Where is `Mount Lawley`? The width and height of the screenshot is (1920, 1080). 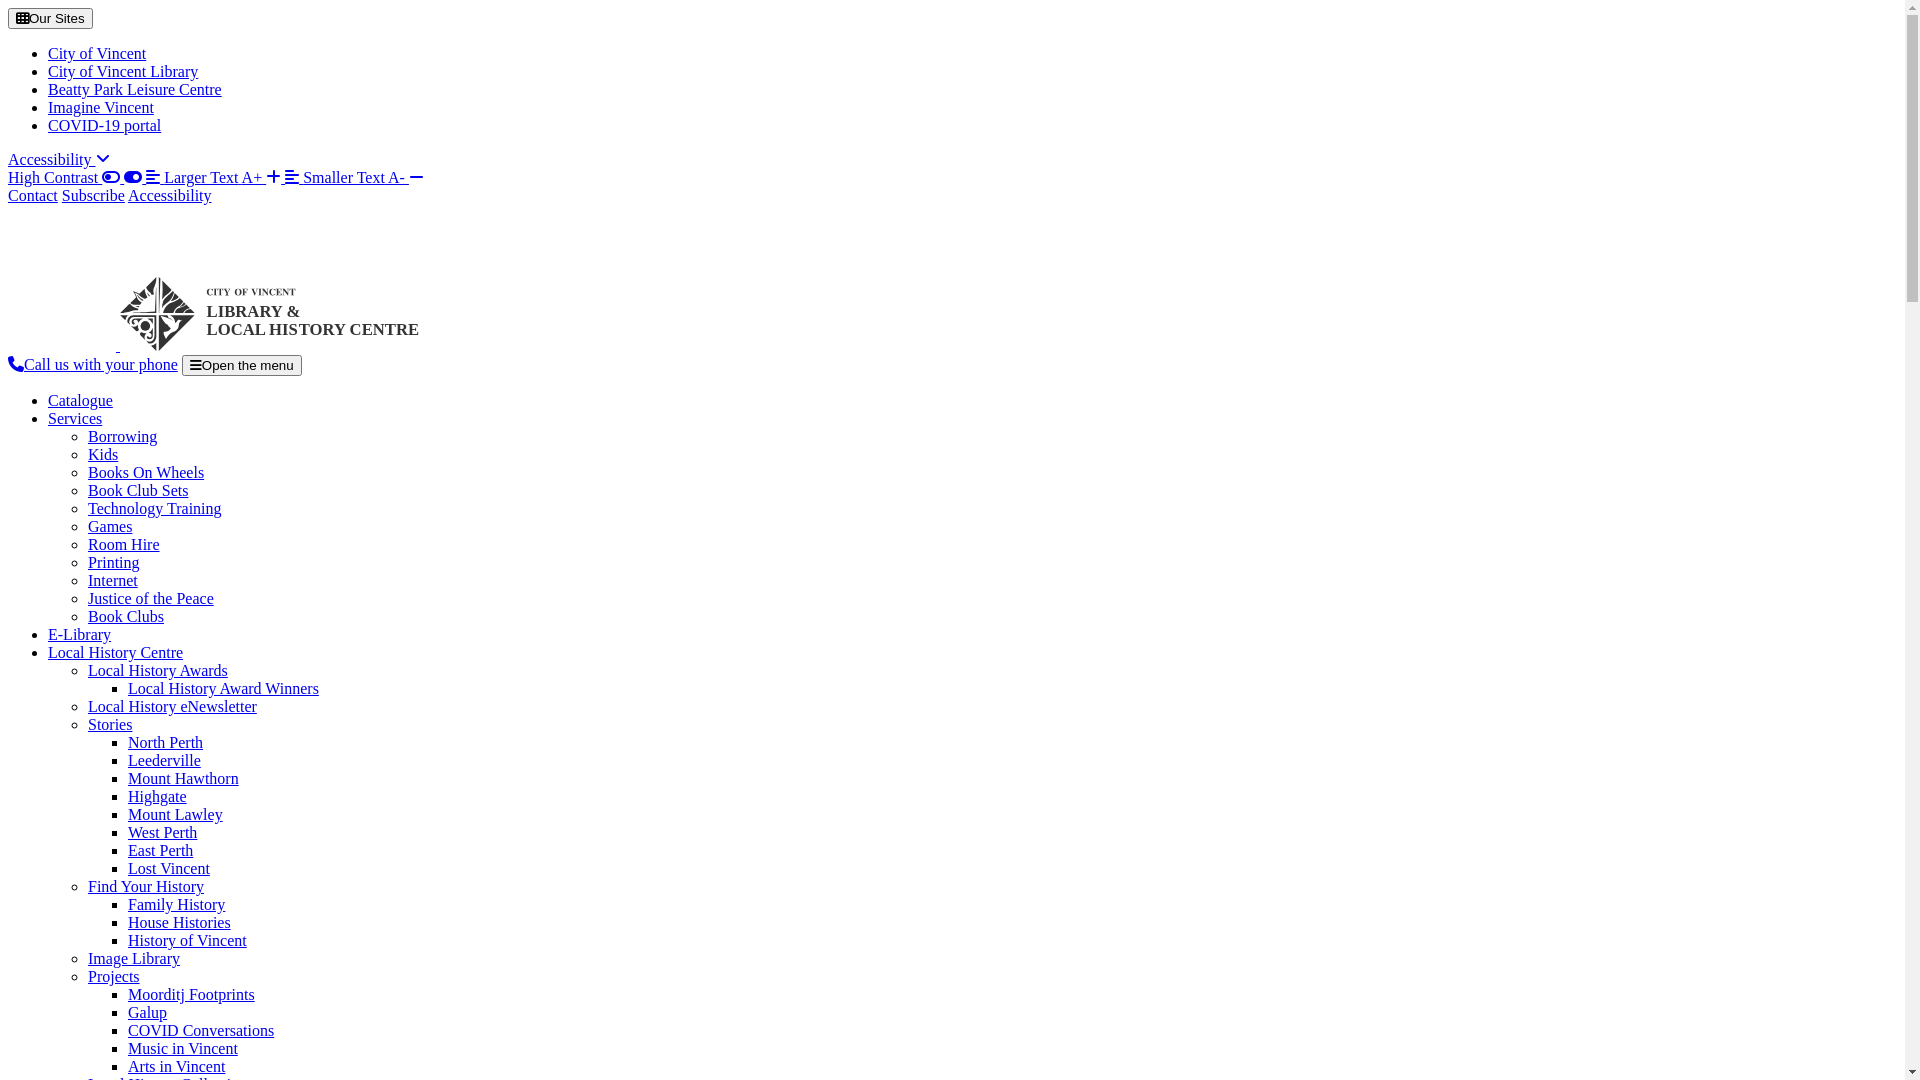
Mount Lawley is located at coordinates (176, 814).